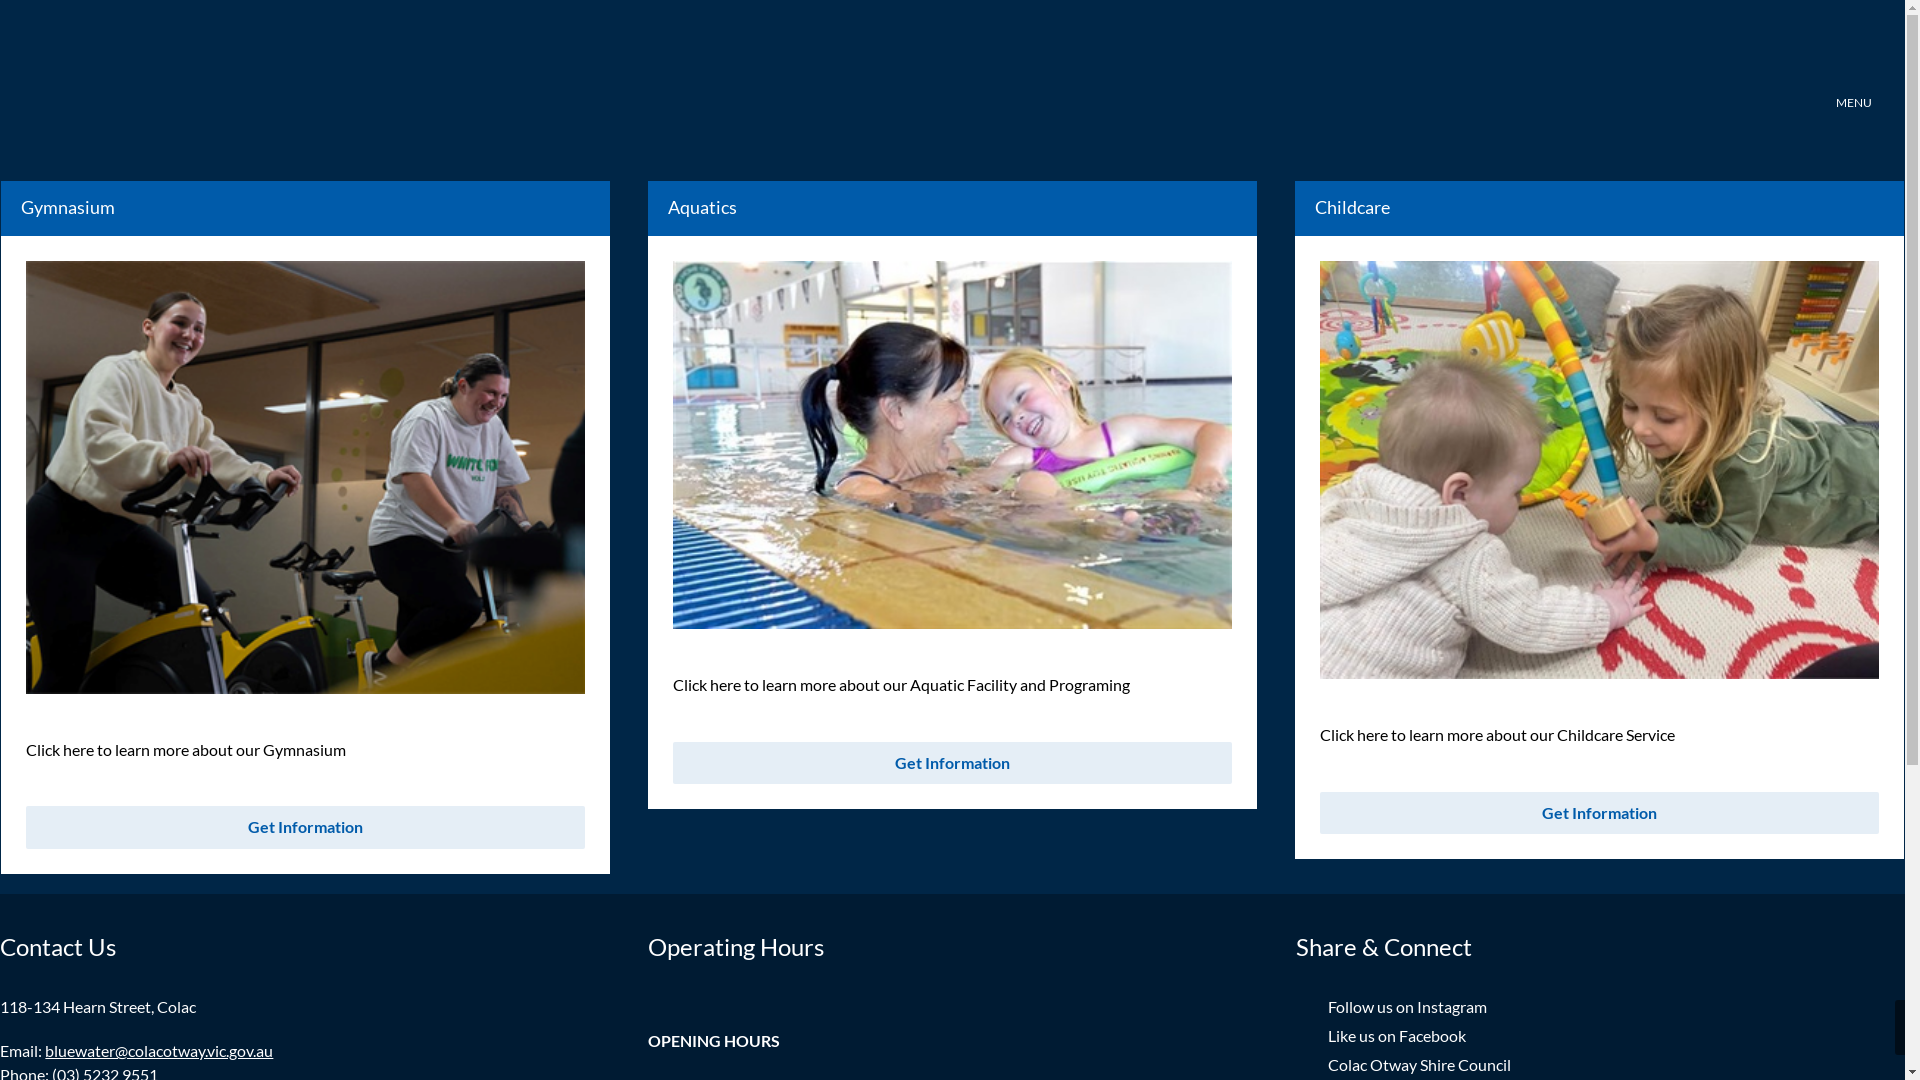 The image size is (1920, 1080). Describe the element at coordinates (1616, 1065) in the screenshot. I see `Colac Otway Shire Council` at that location.